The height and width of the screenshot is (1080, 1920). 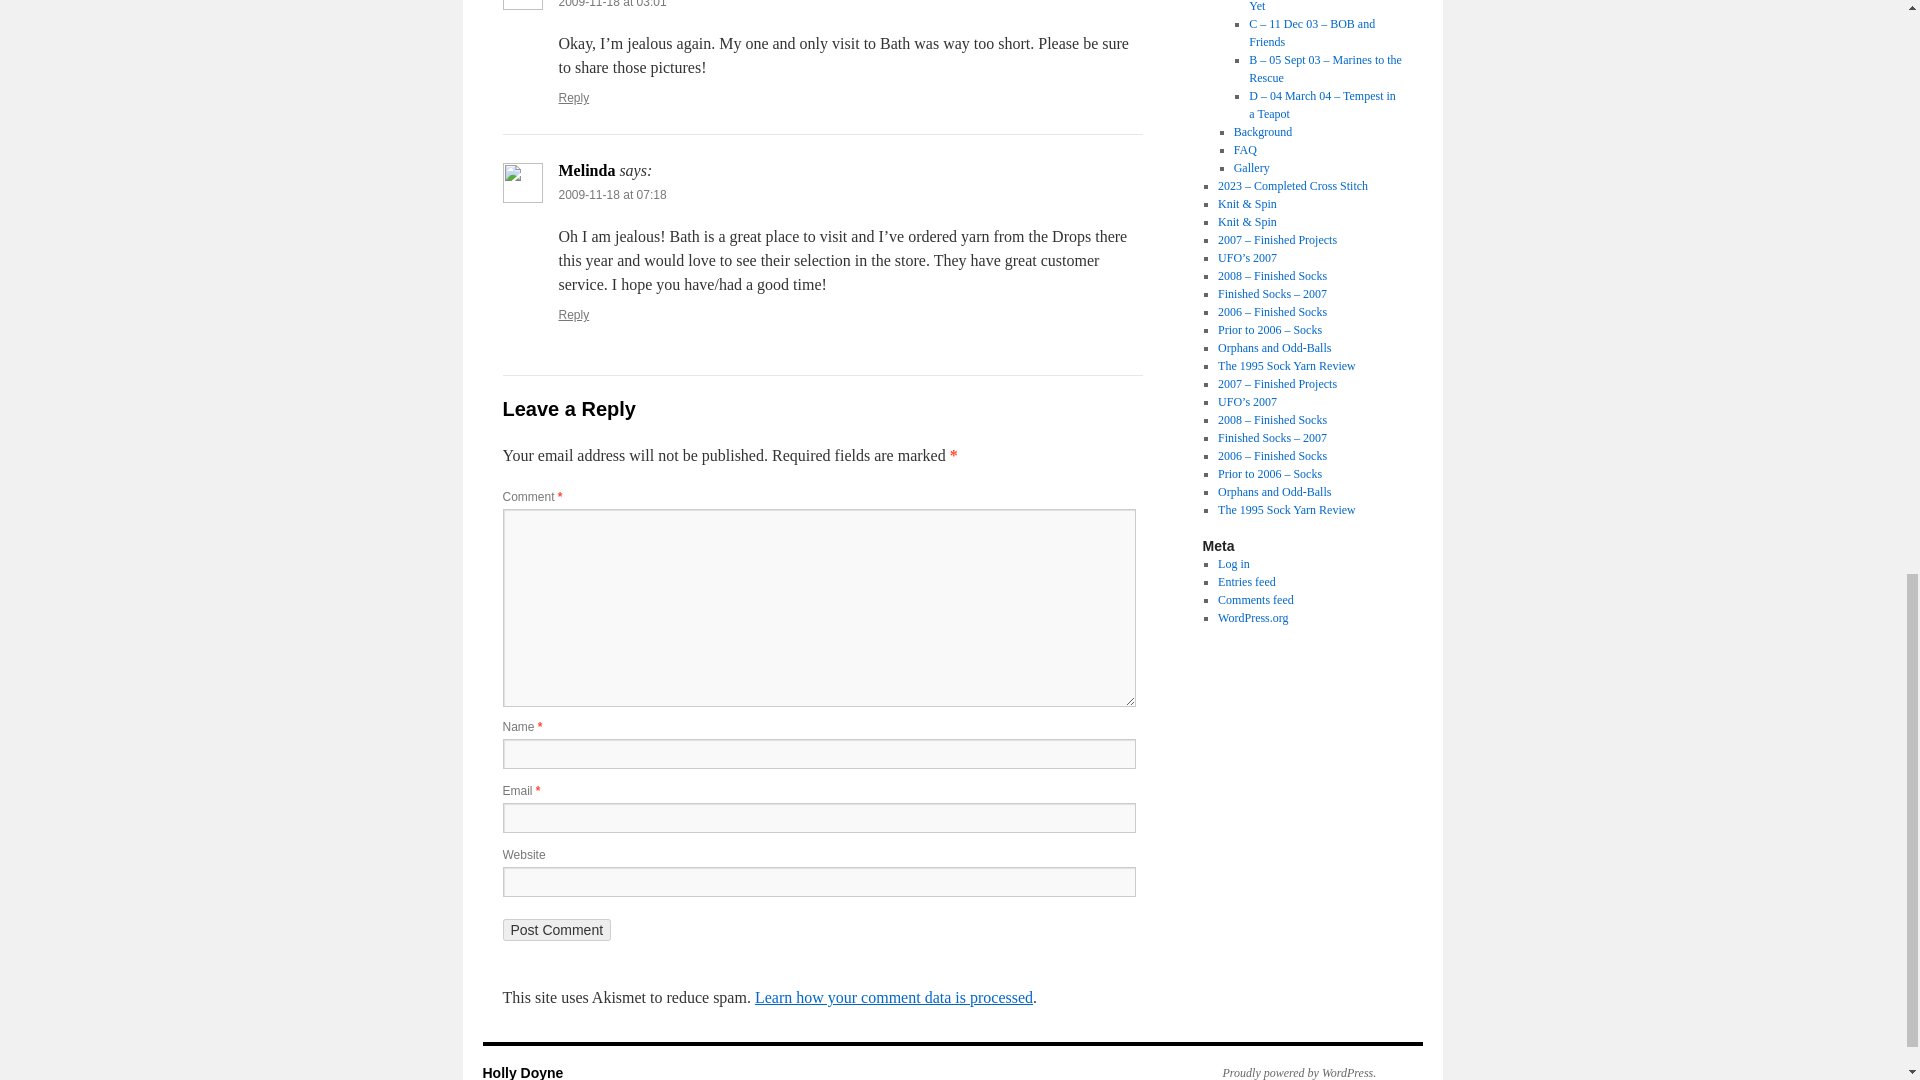 I want to click on Post Comment, so click(x=556, y=930).